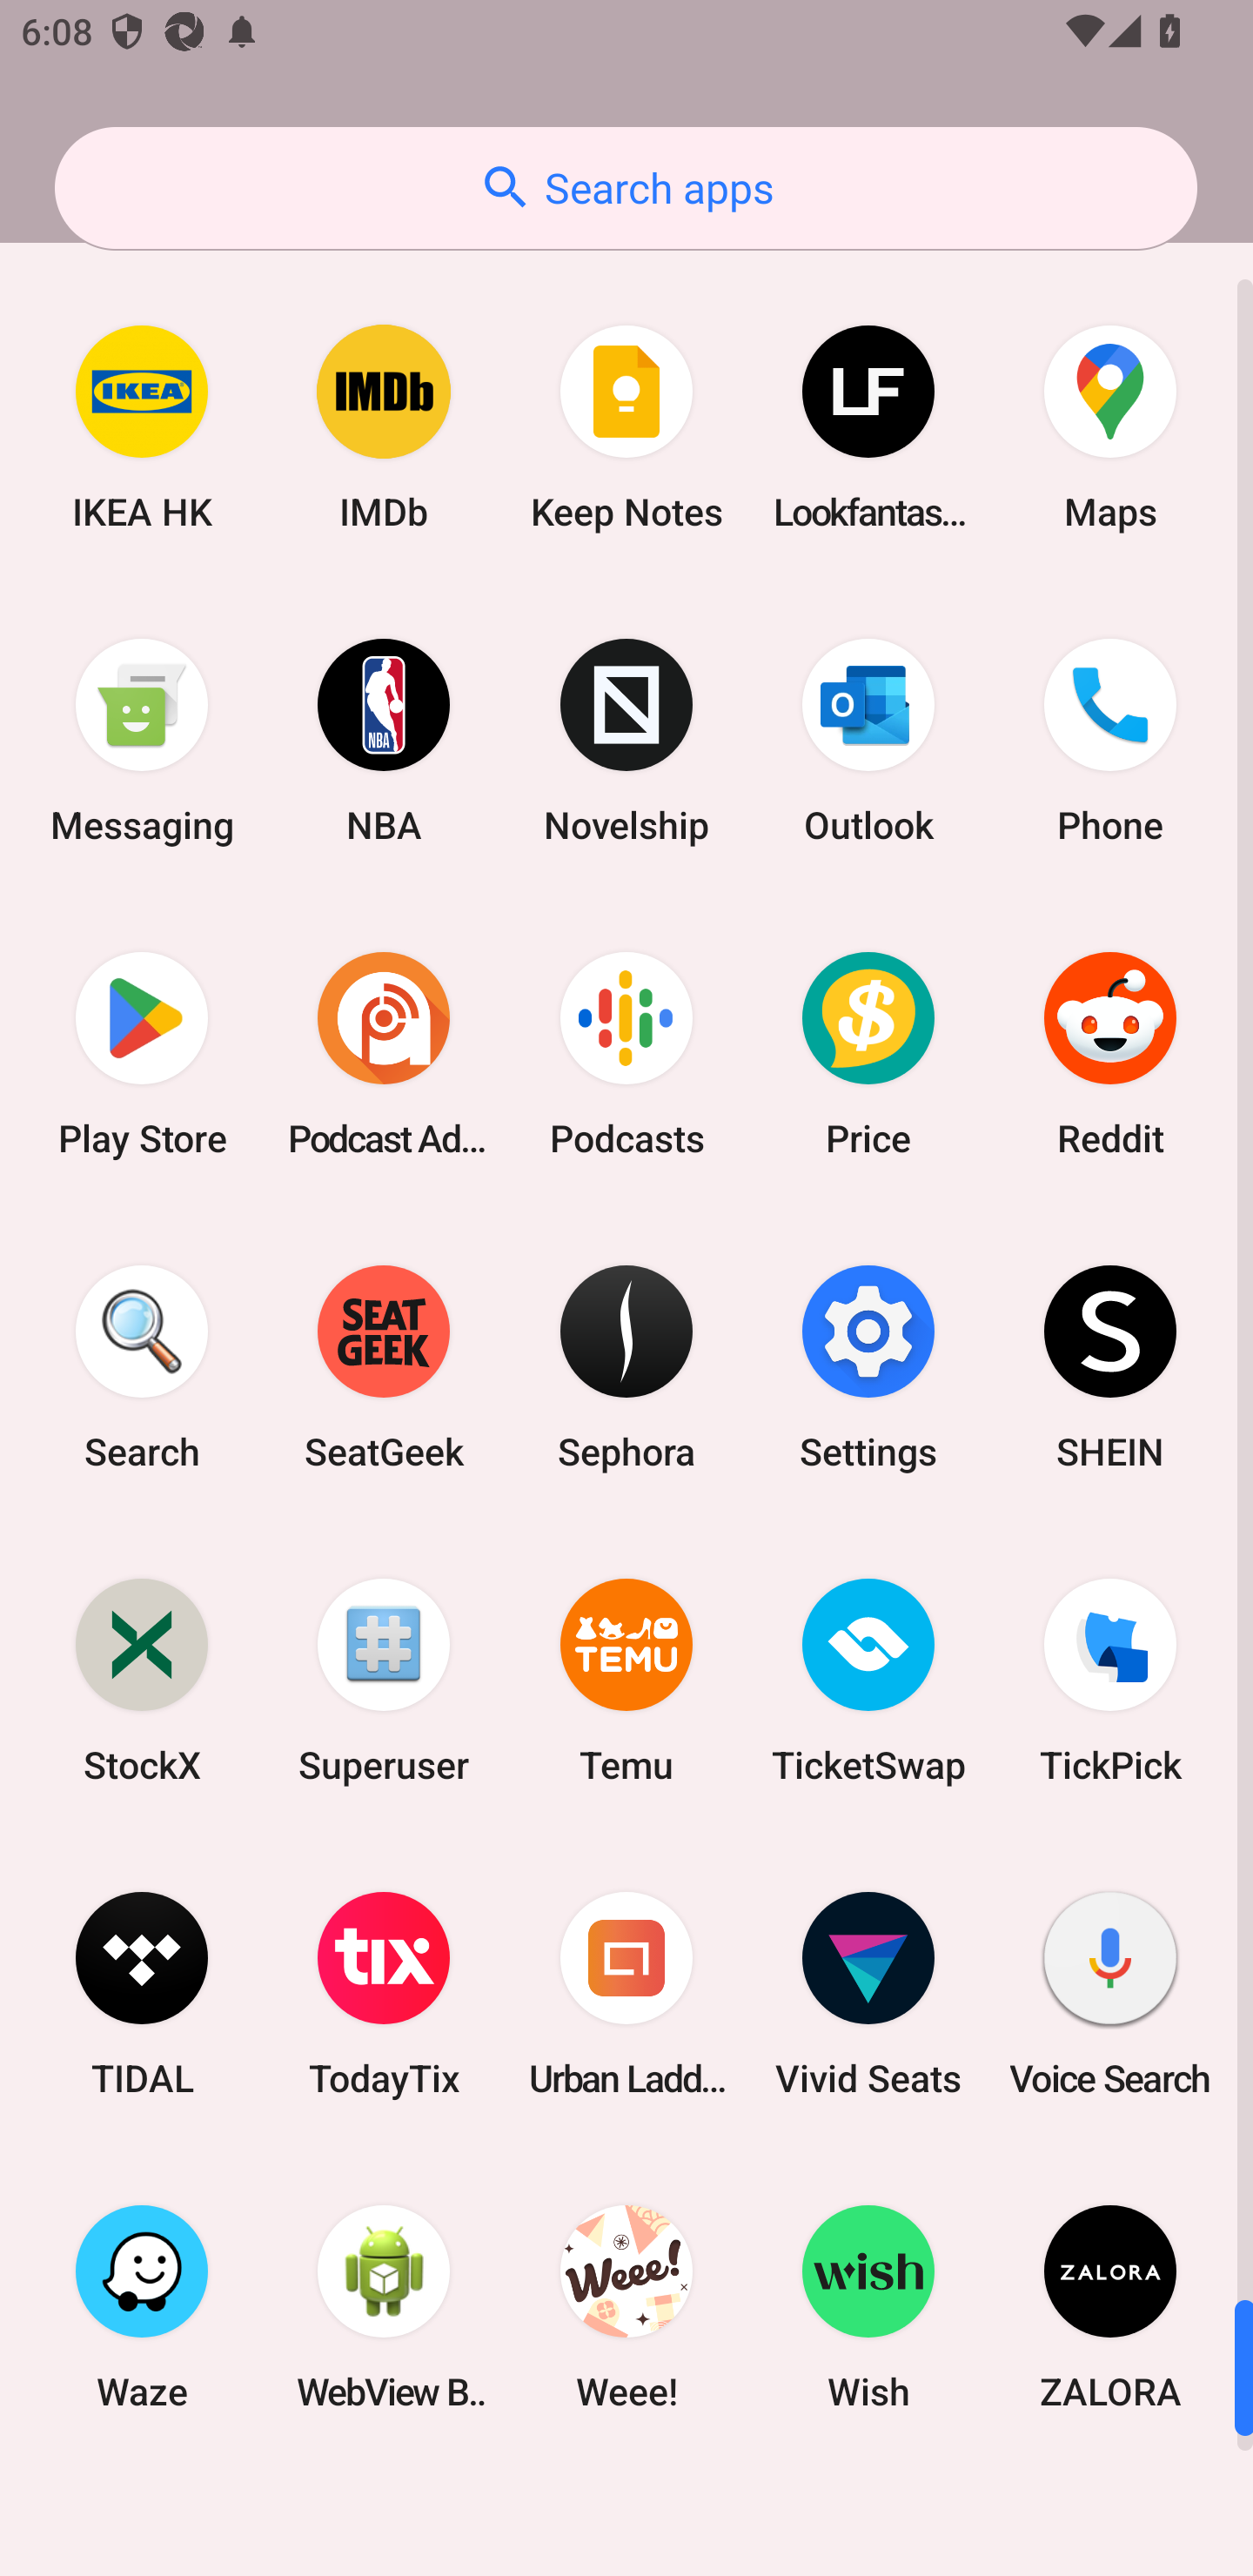 This screenshot has height=2576, width=1253. What do you see at coordinates (384, 1680) in the screenshot?
I see `Superuser` at bounding box center [384, 1680].